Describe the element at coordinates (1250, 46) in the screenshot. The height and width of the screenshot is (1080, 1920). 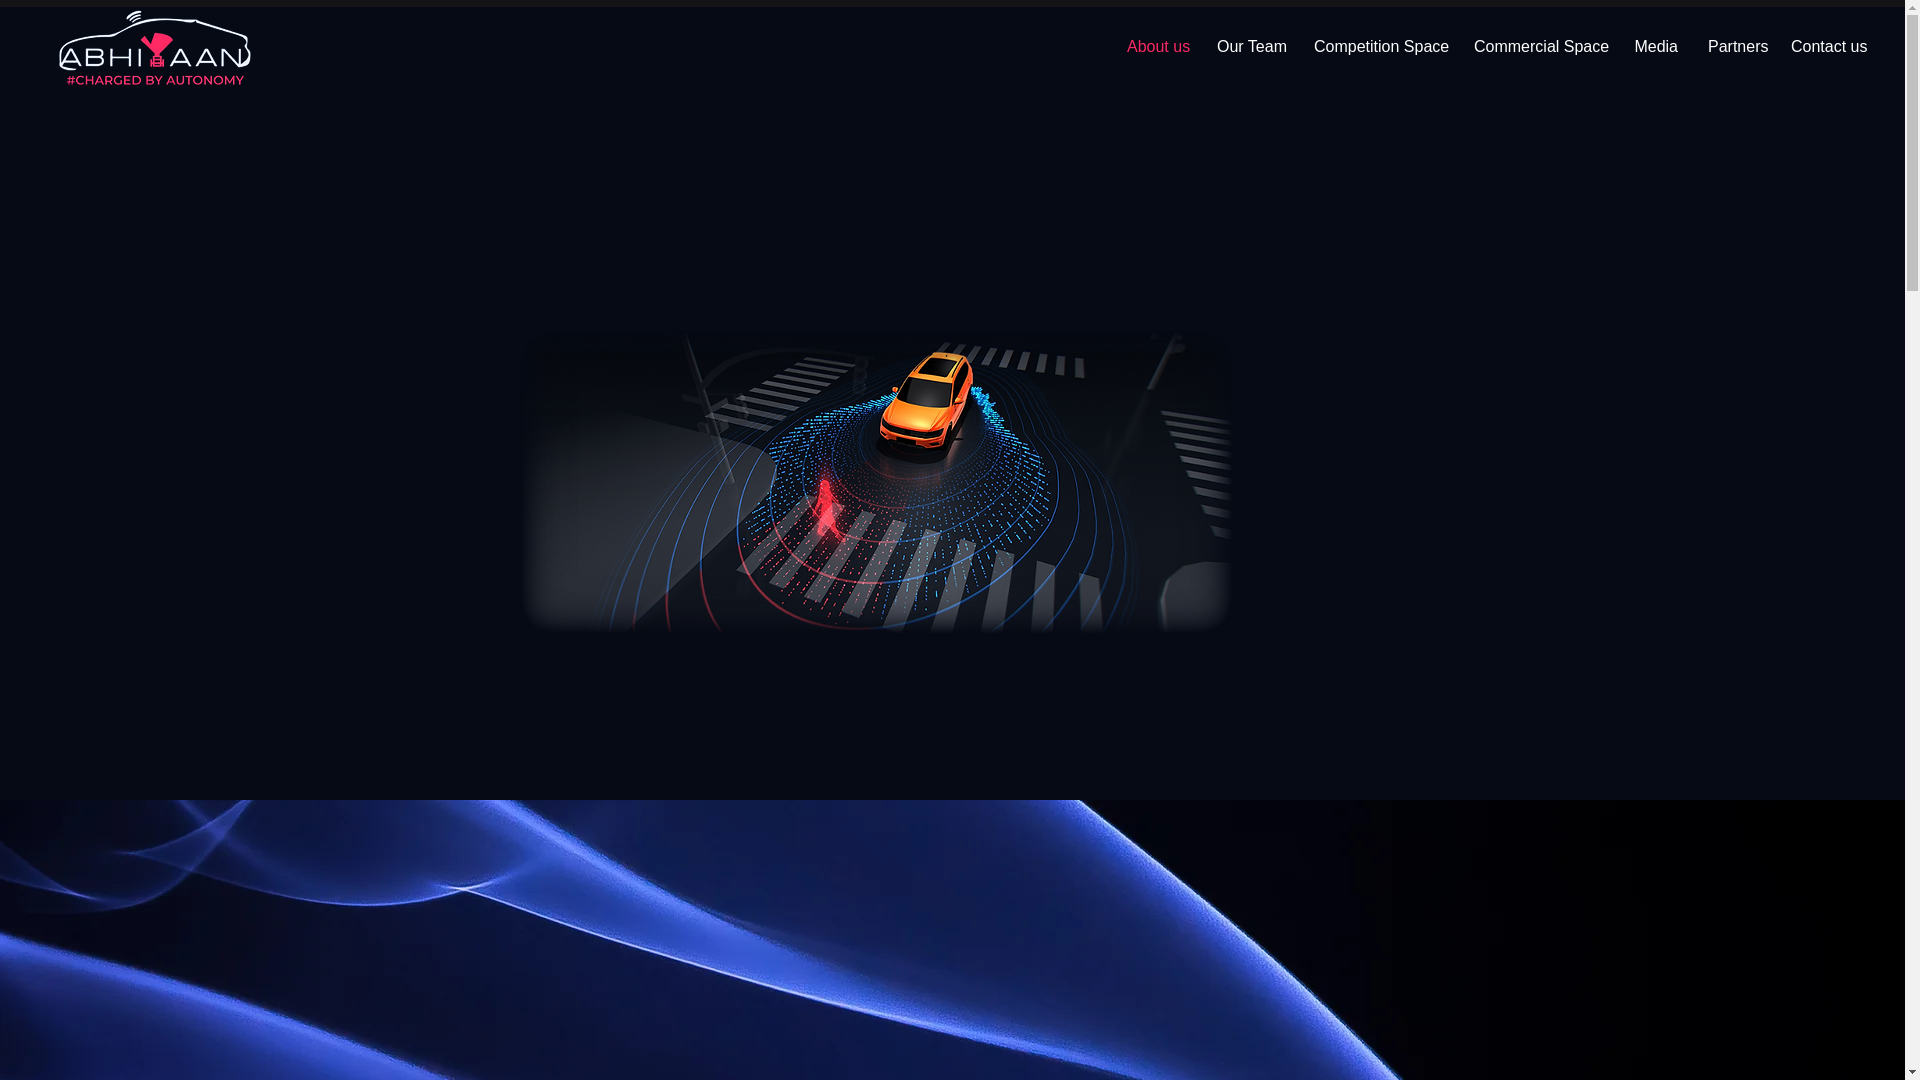
I see `Our Team` at that location.